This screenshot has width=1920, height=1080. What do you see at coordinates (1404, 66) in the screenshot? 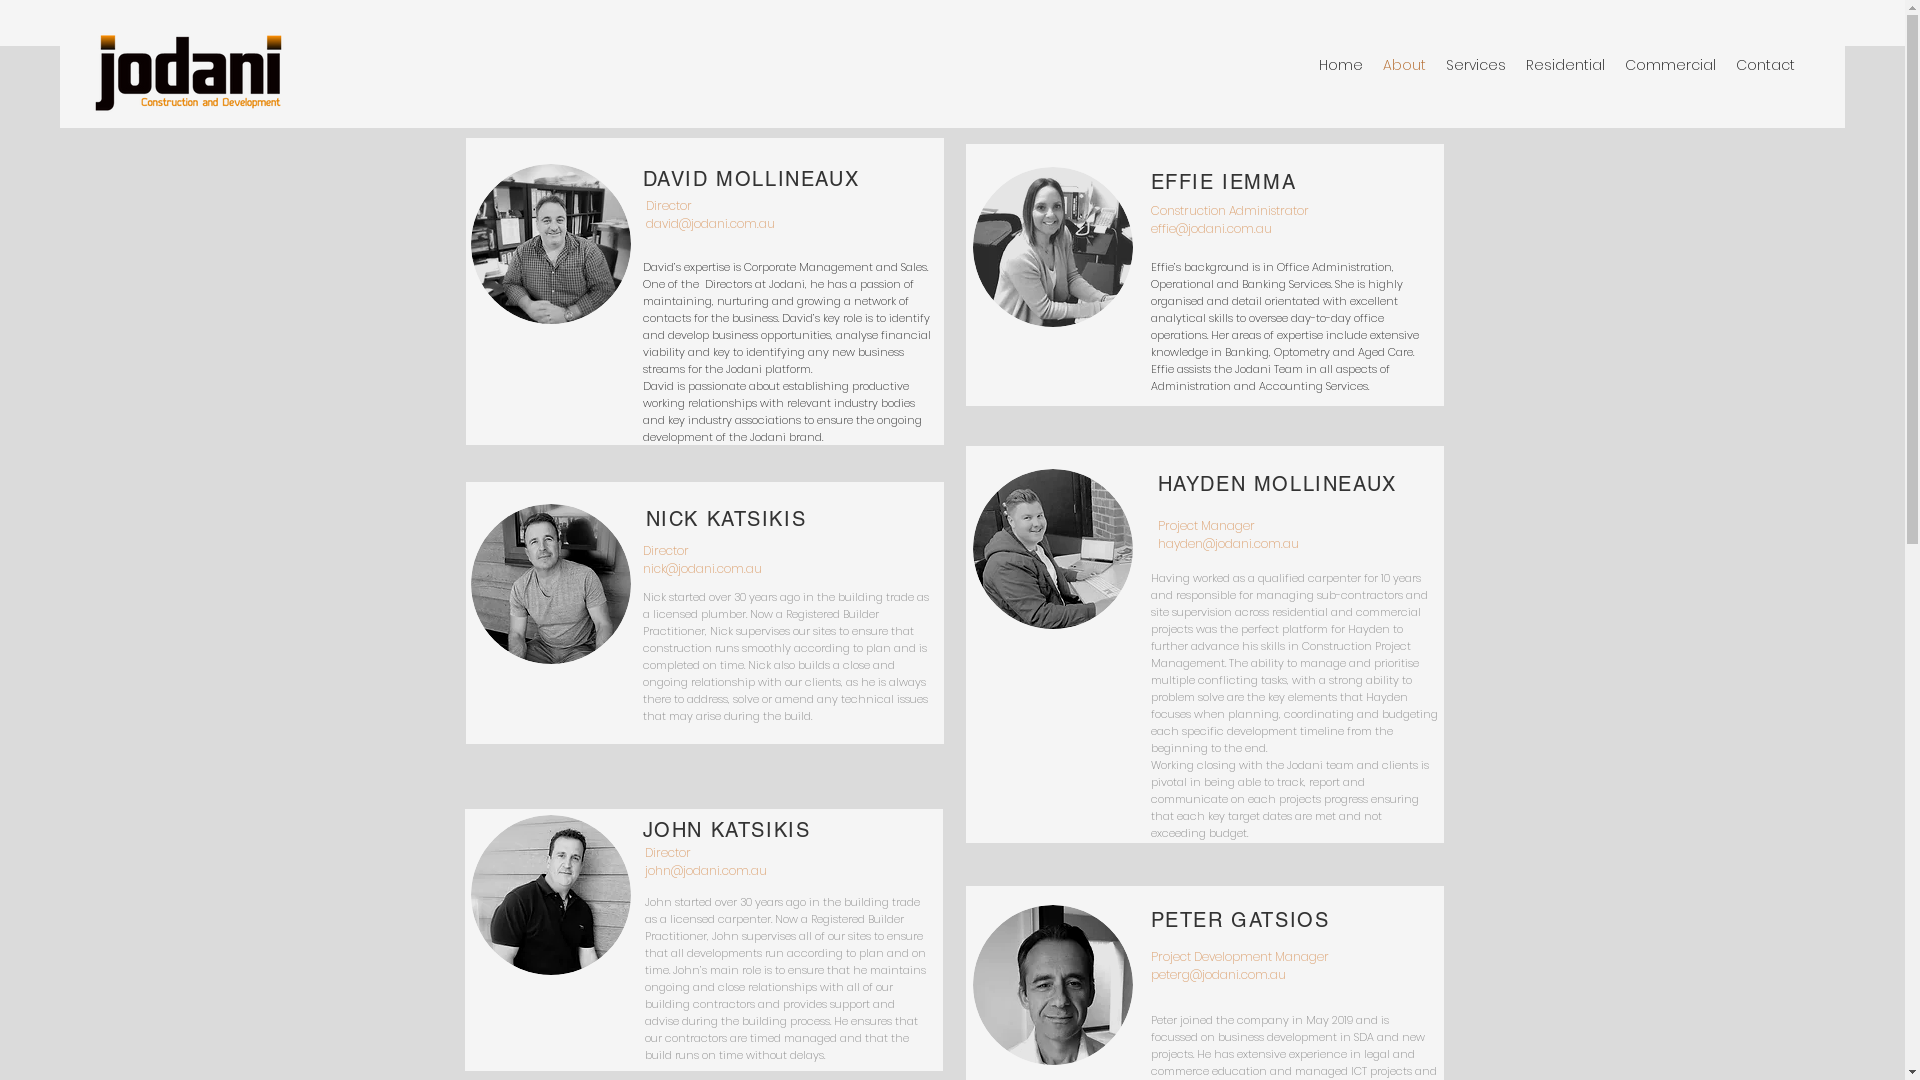
I see `About` at bounding box center [1404, 66].